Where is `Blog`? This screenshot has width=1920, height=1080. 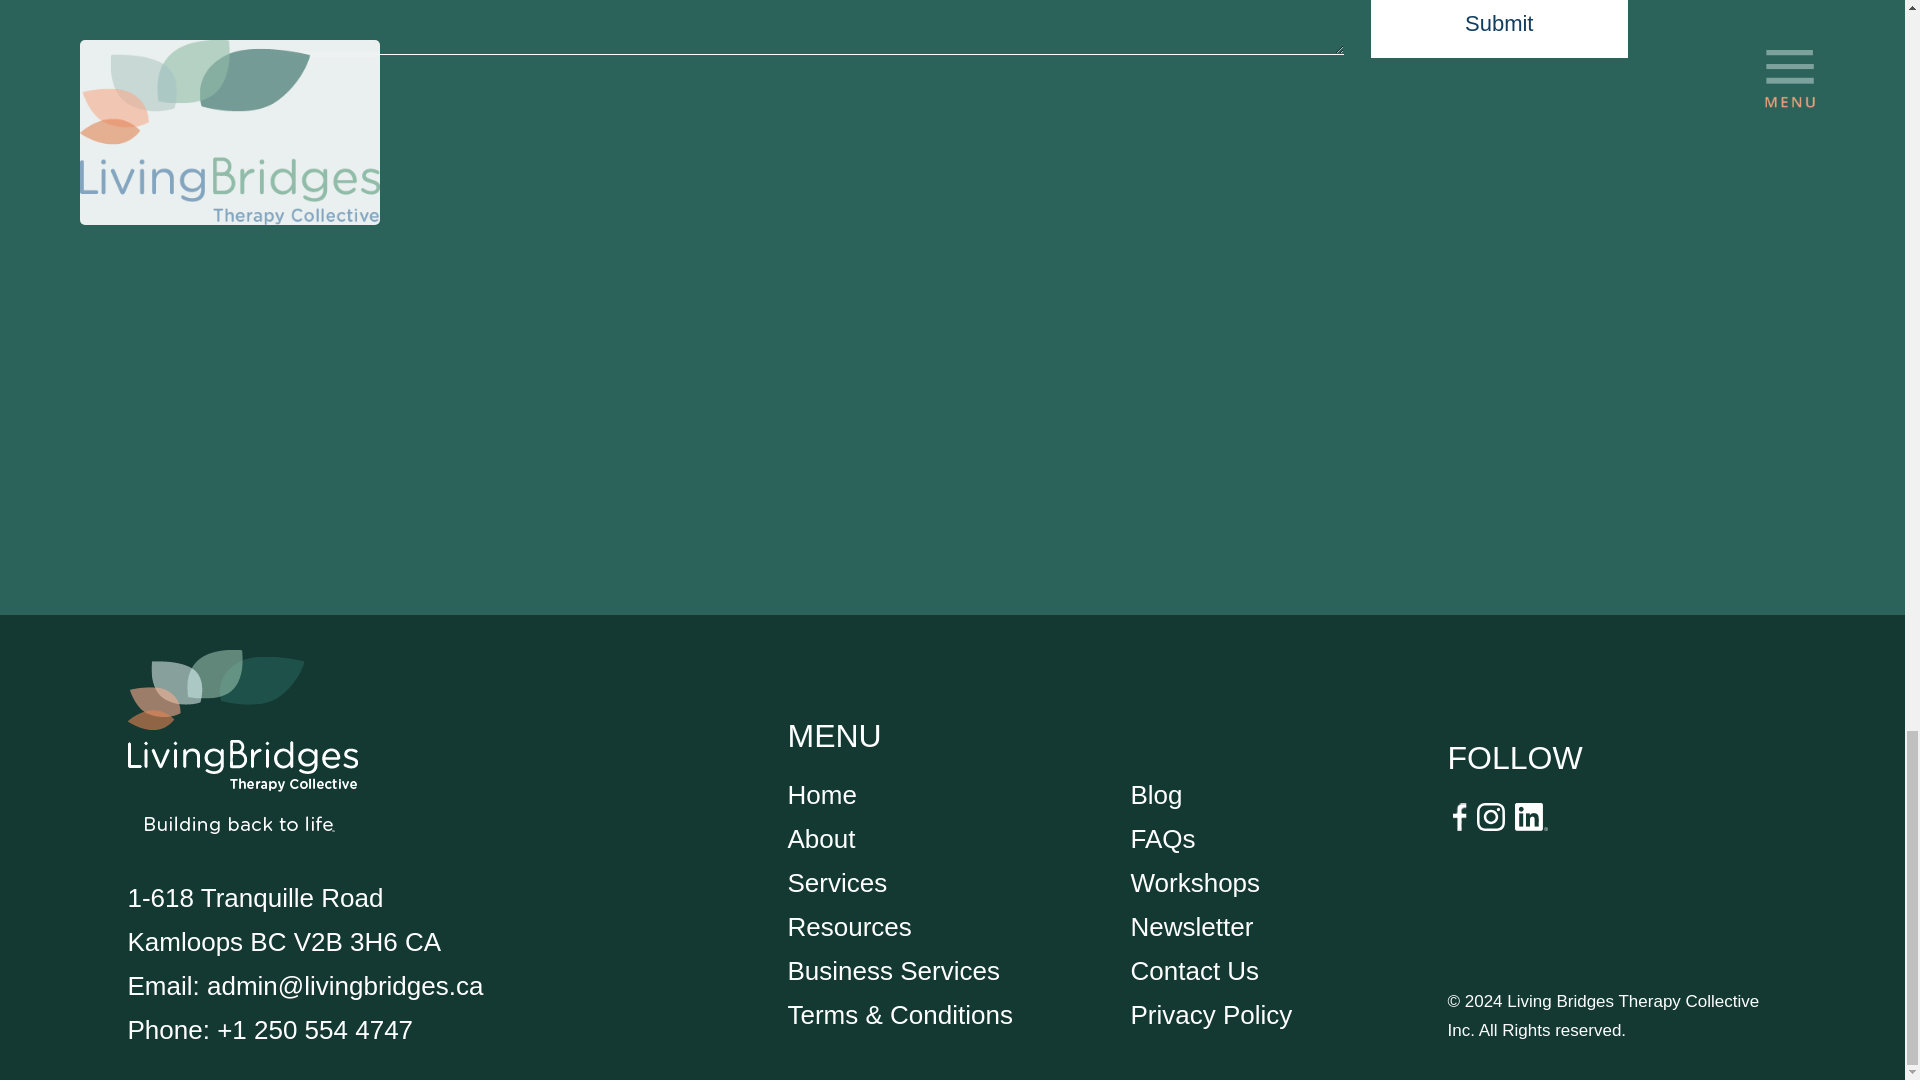 Blog is located at coordinates (1156, 794).